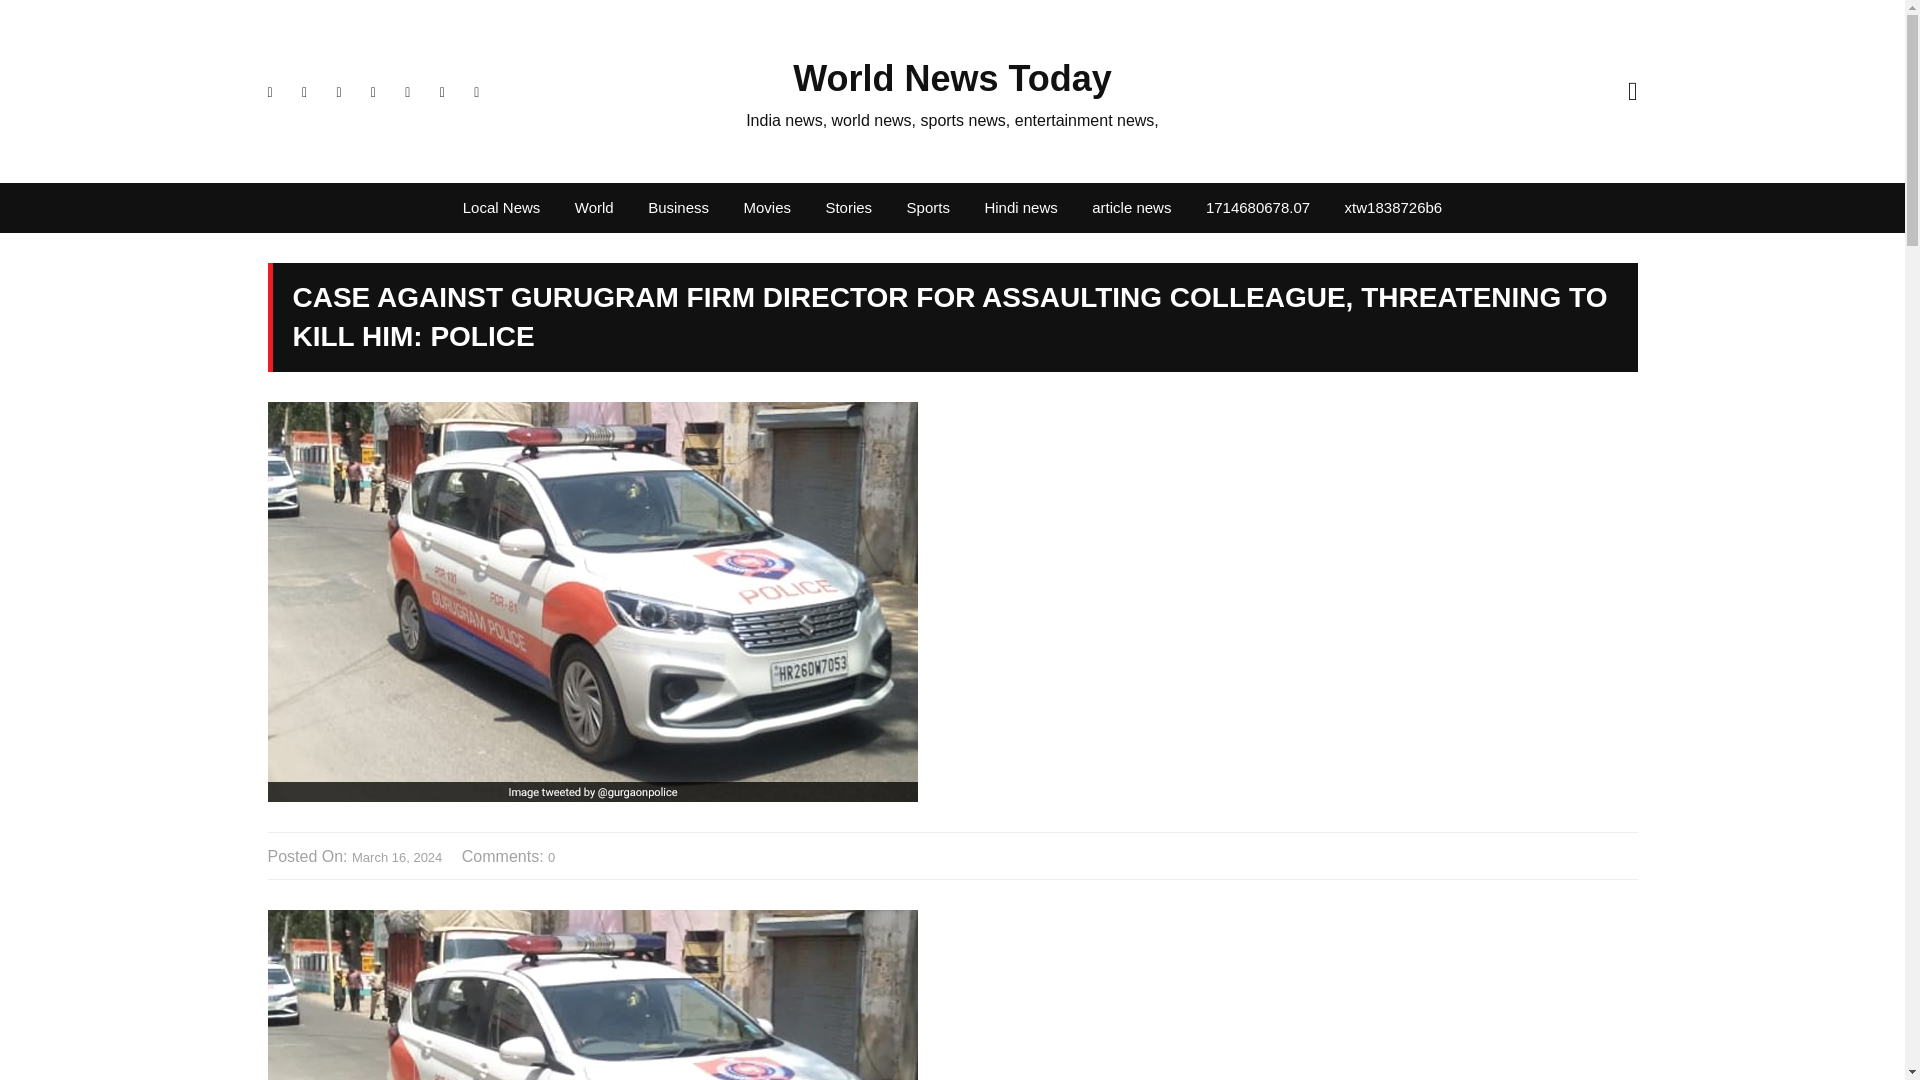 Image resolution: width=1920 pixels, height=1080 pixels. Describe the element at coordinates (678, 208) in the screenshot. I see `Business` at that location.